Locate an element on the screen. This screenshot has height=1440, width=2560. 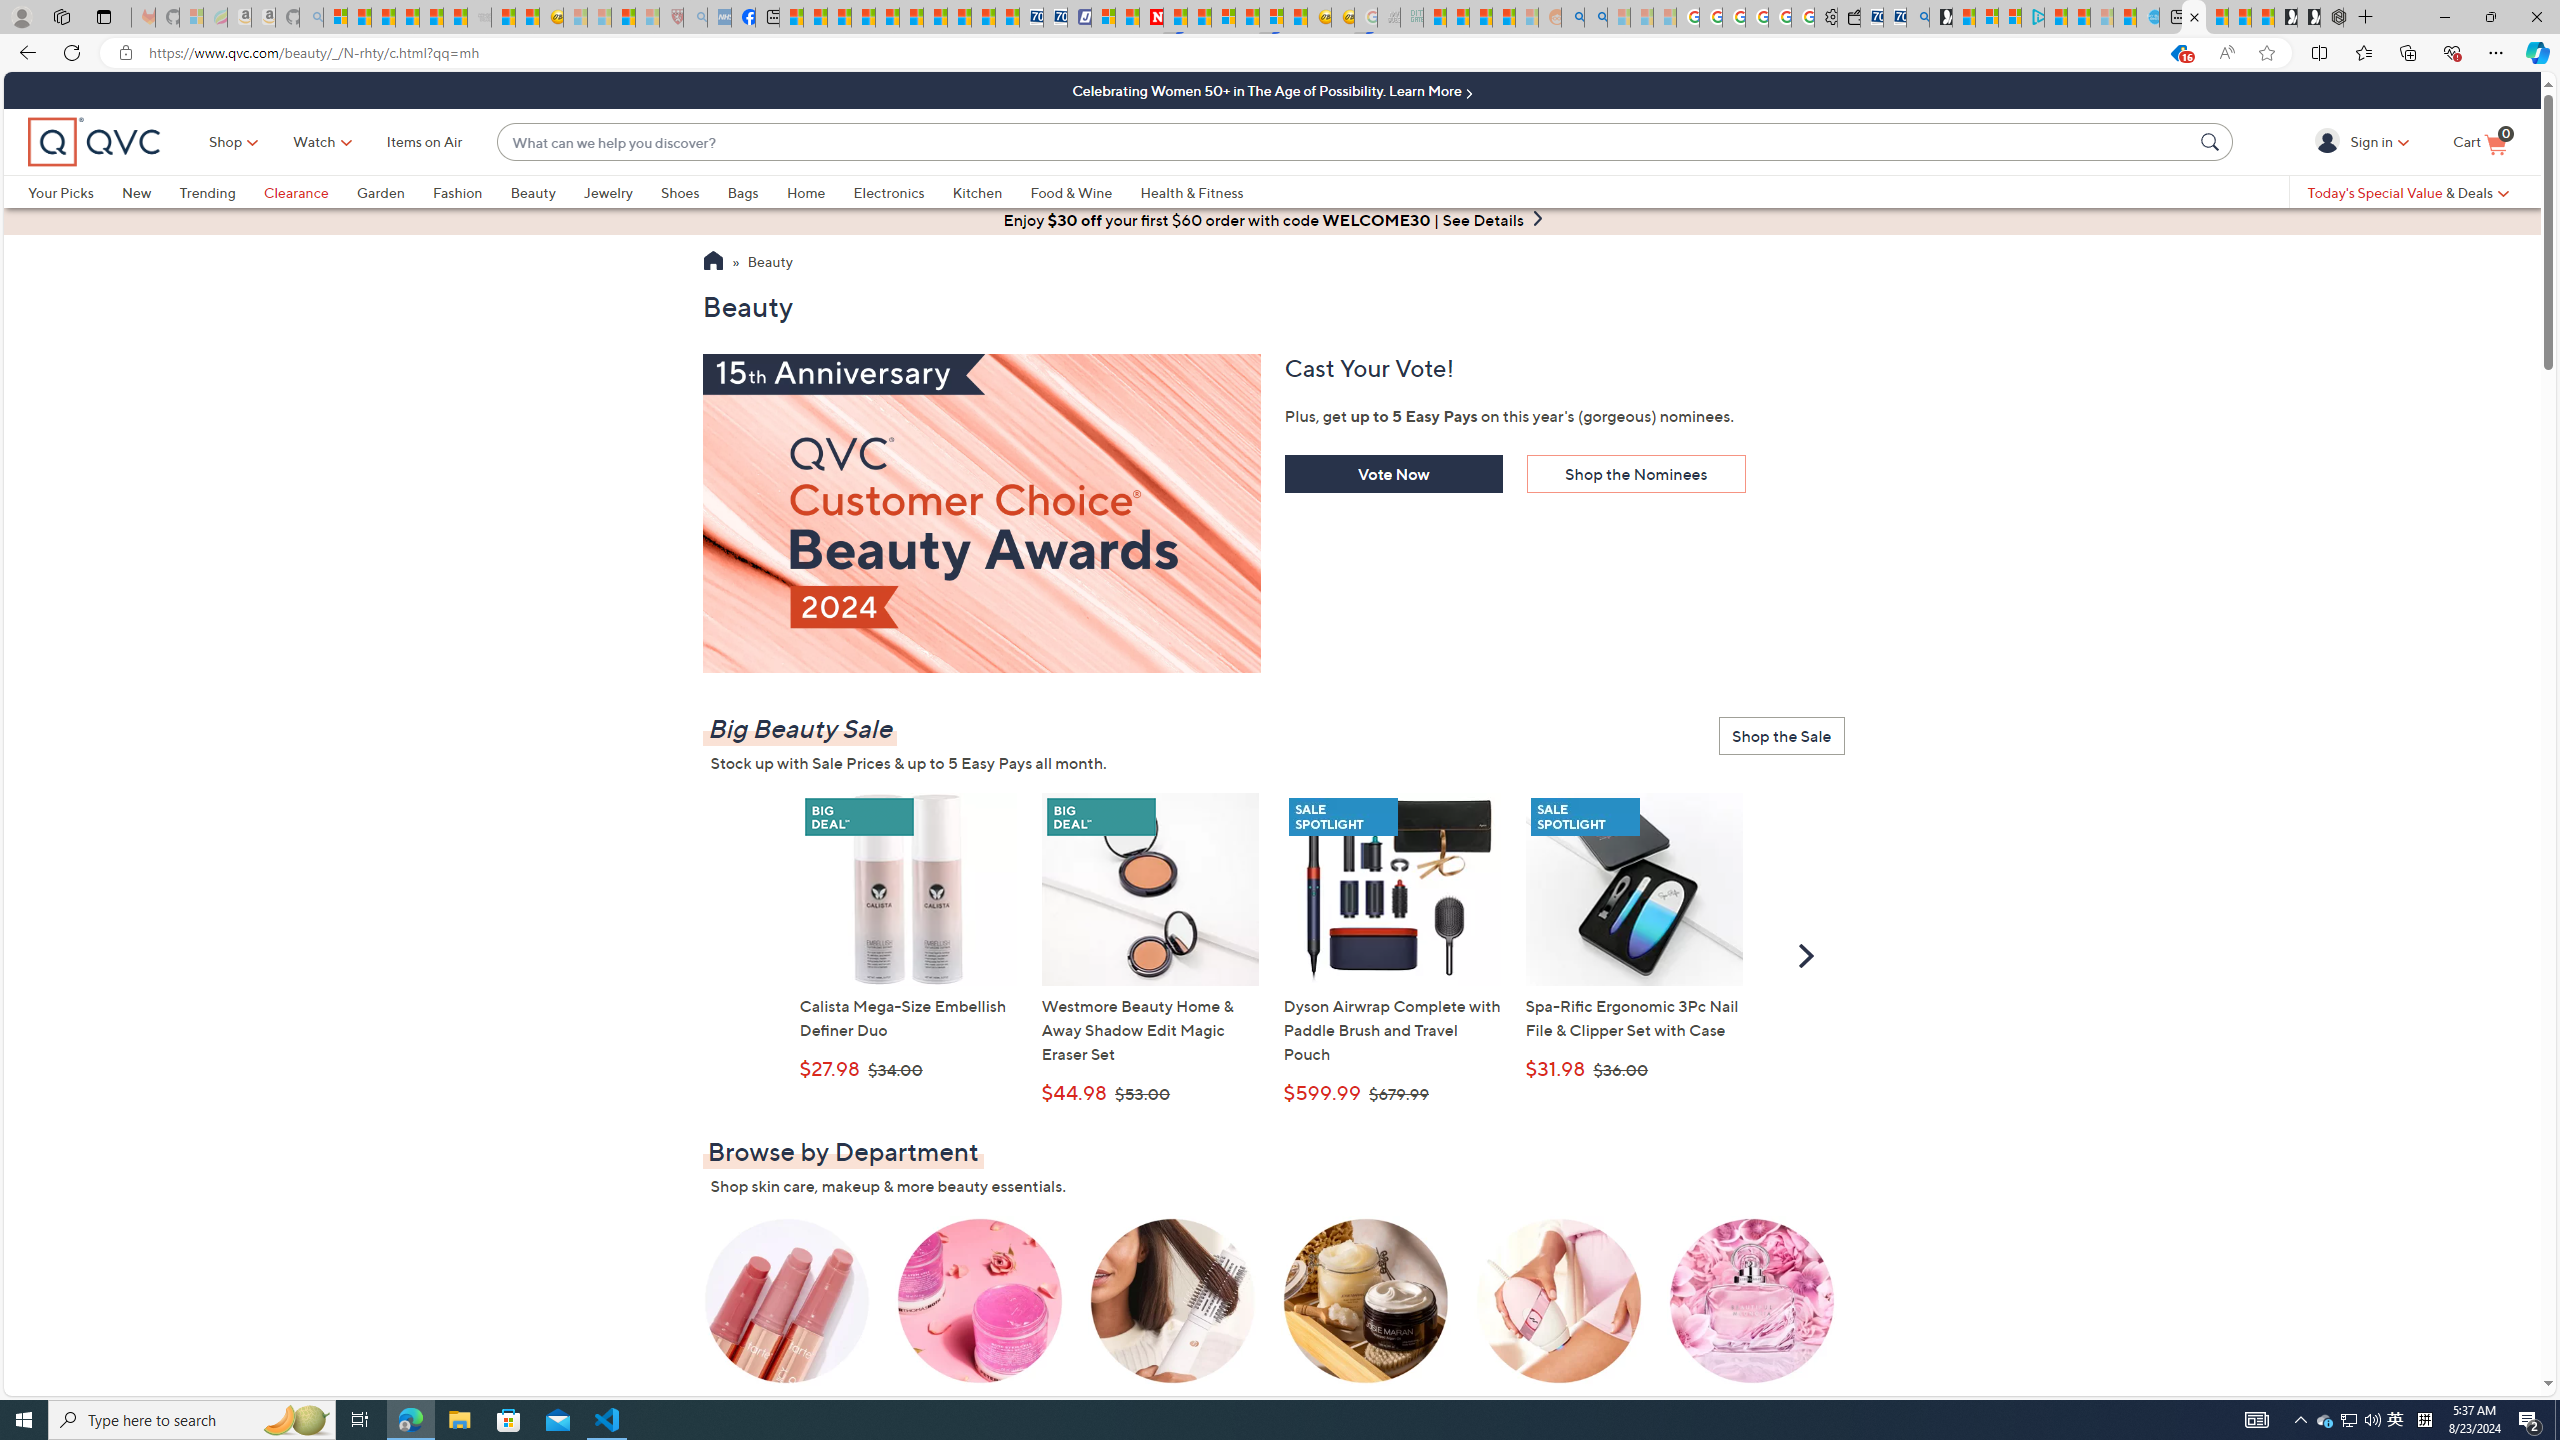
New Report Confirms 2023 Was Record Hot | Watch is located at coordinates (432, 17).